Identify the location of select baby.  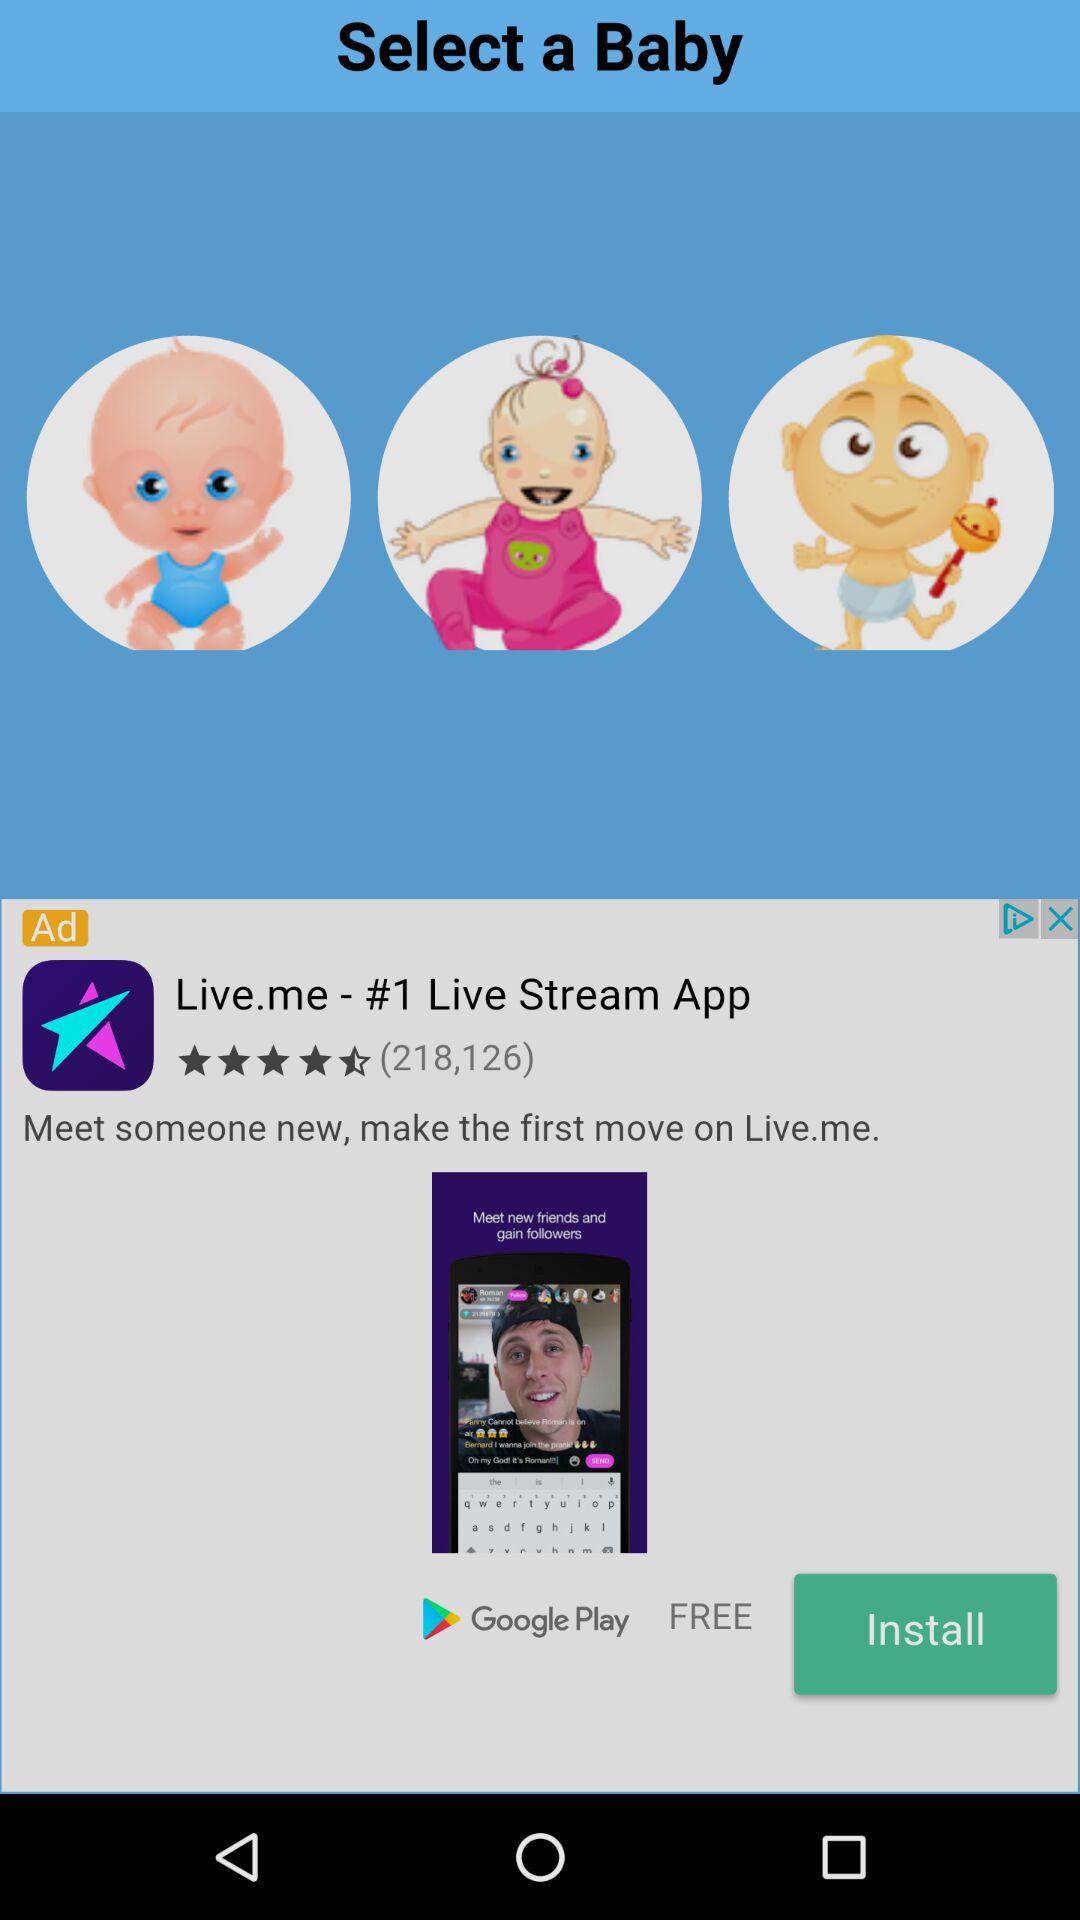
(540, 492).